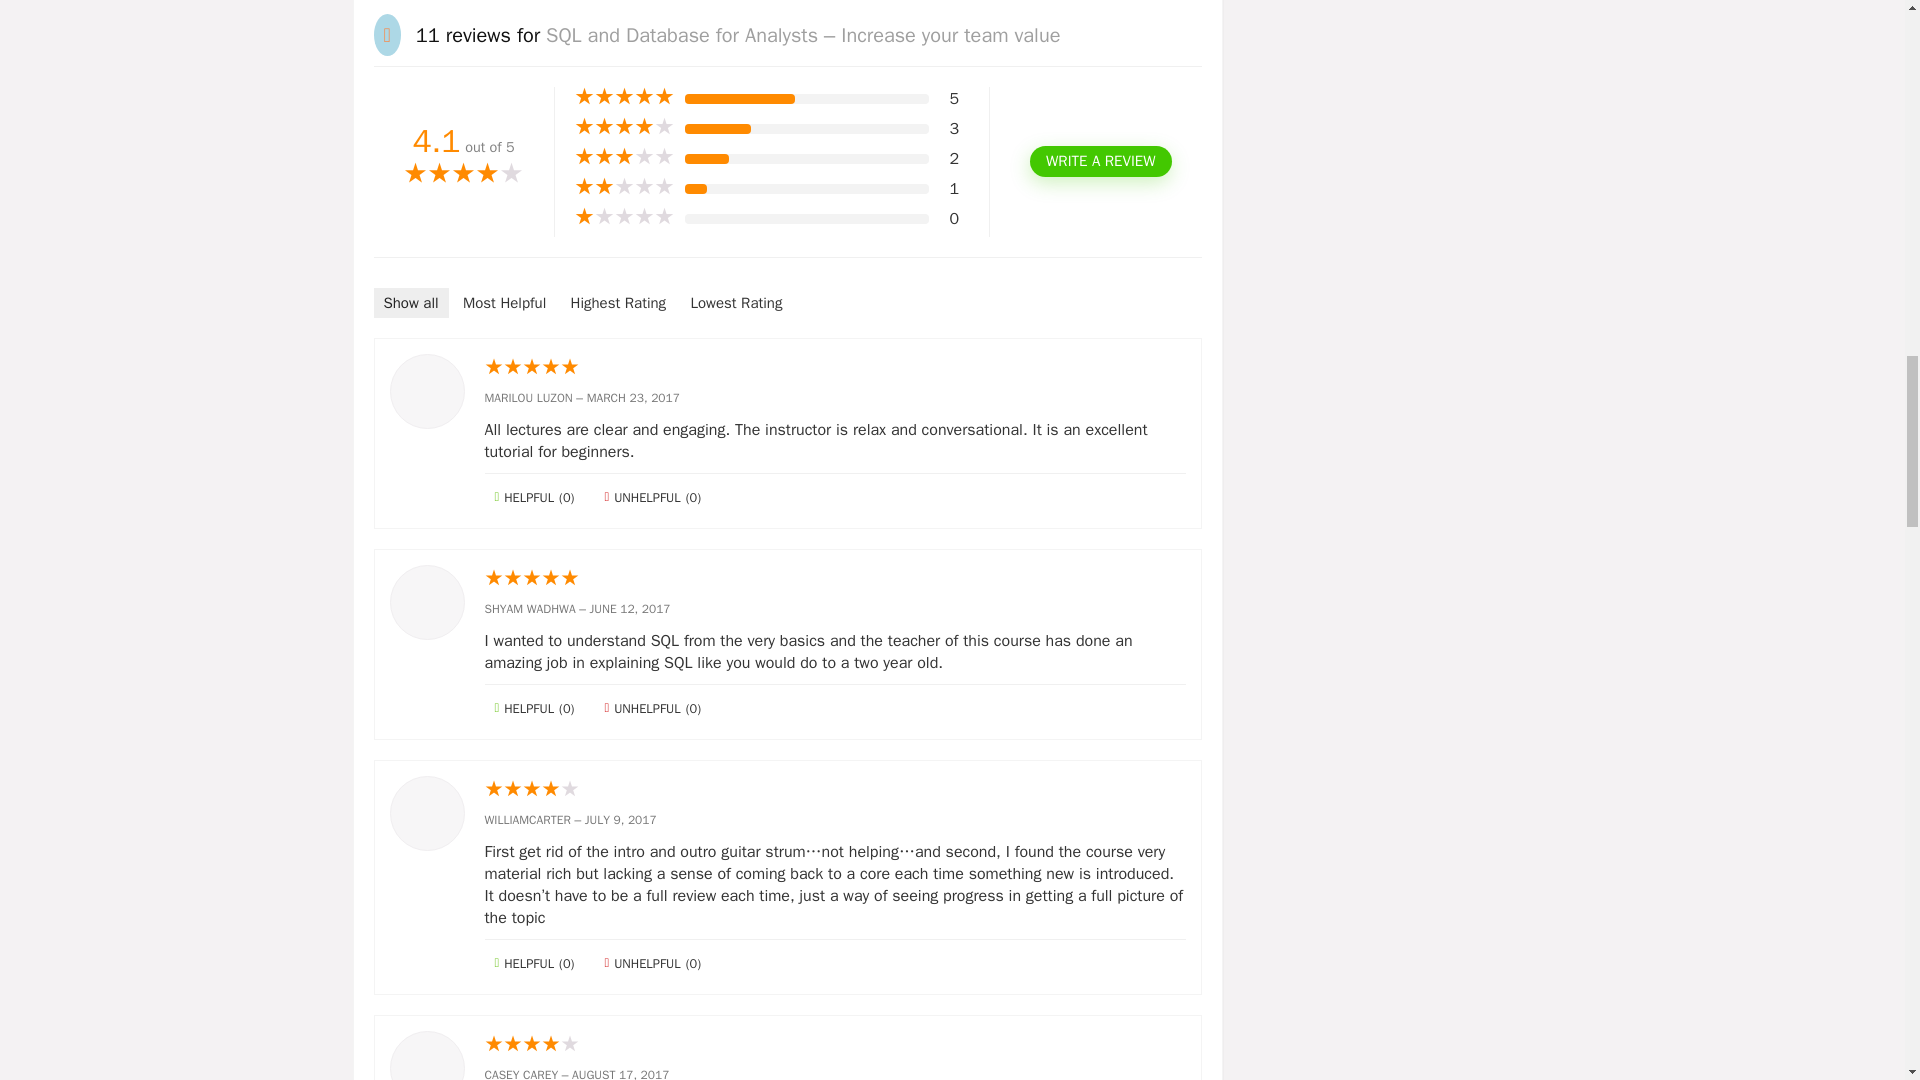  What do you see at coordinates (464, 175) in the screenshot?
I see `Rated 4.1 out of 5` at bounding box center [464, 175].